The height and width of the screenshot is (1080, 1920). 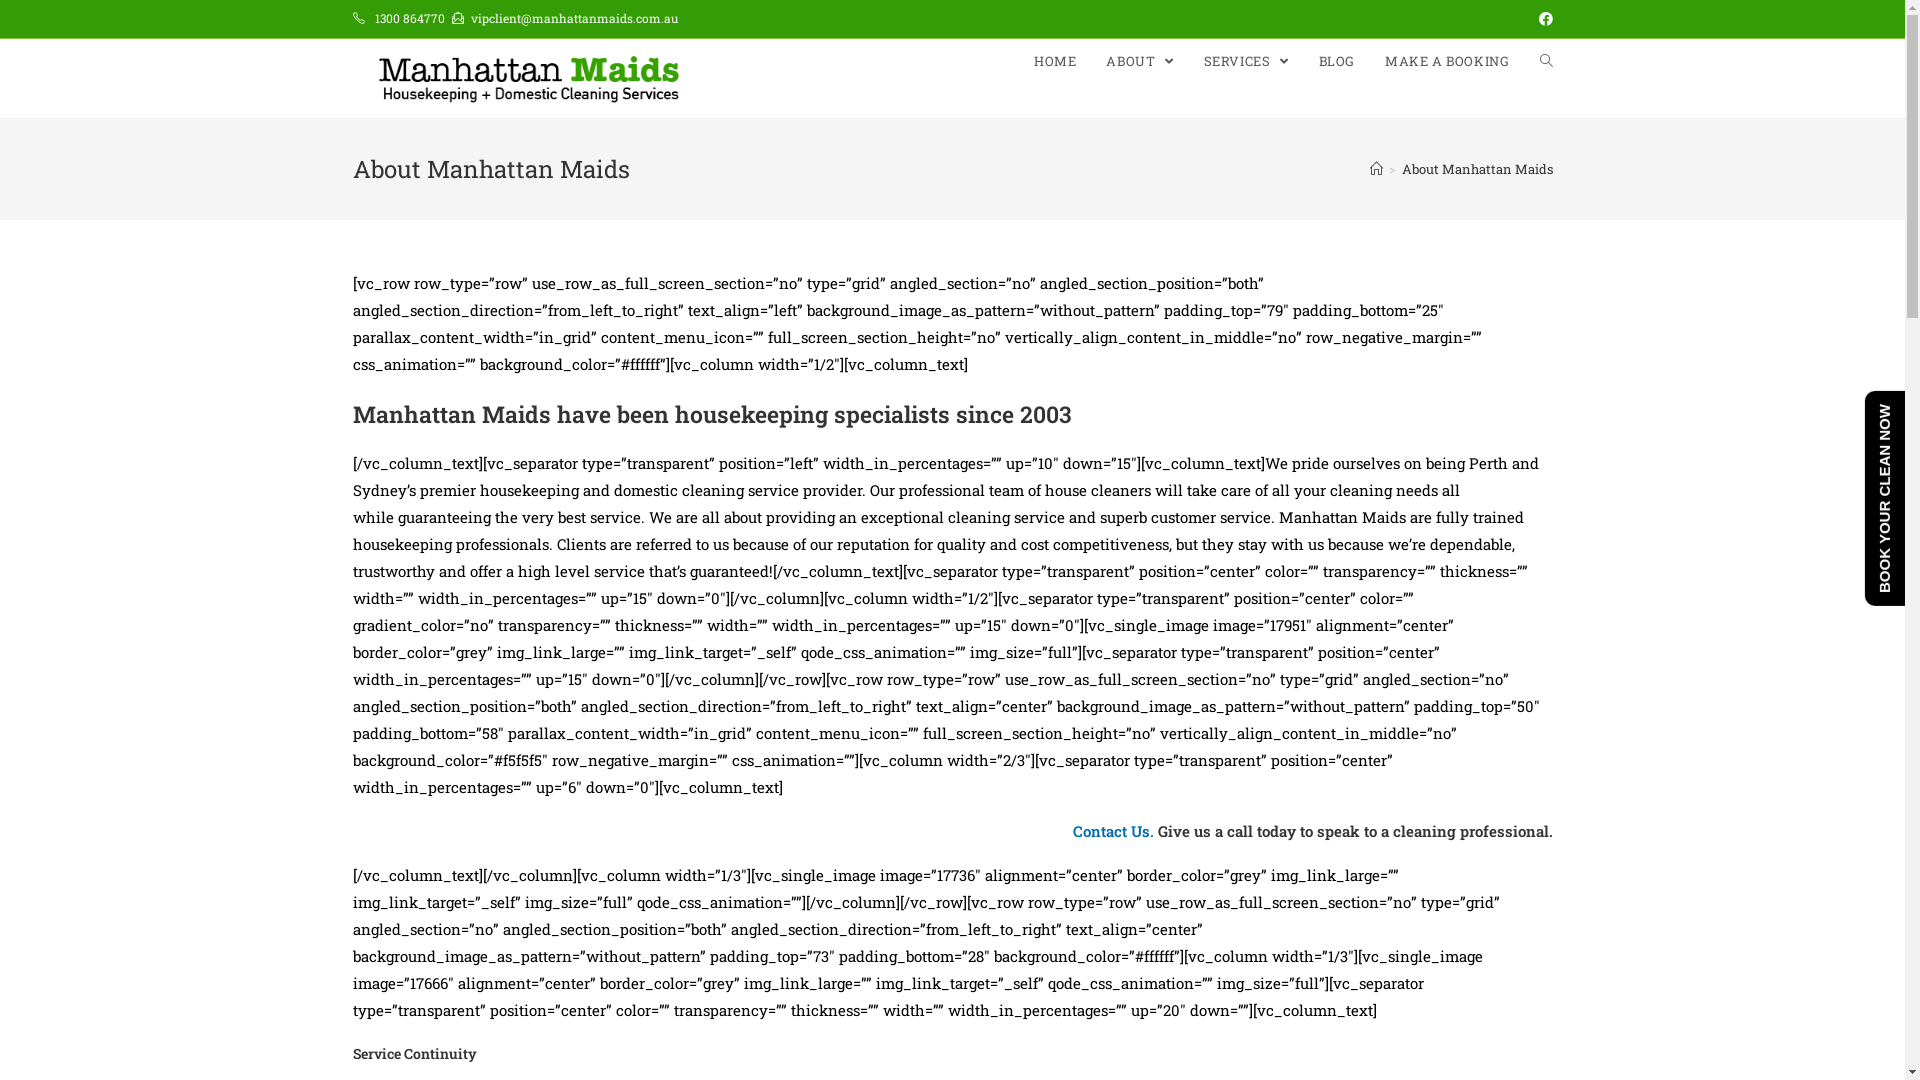 What do you see at coordinates (1140, 61) in the screenshot?
I see `ABOUT` at bounding box center [1140, 61].